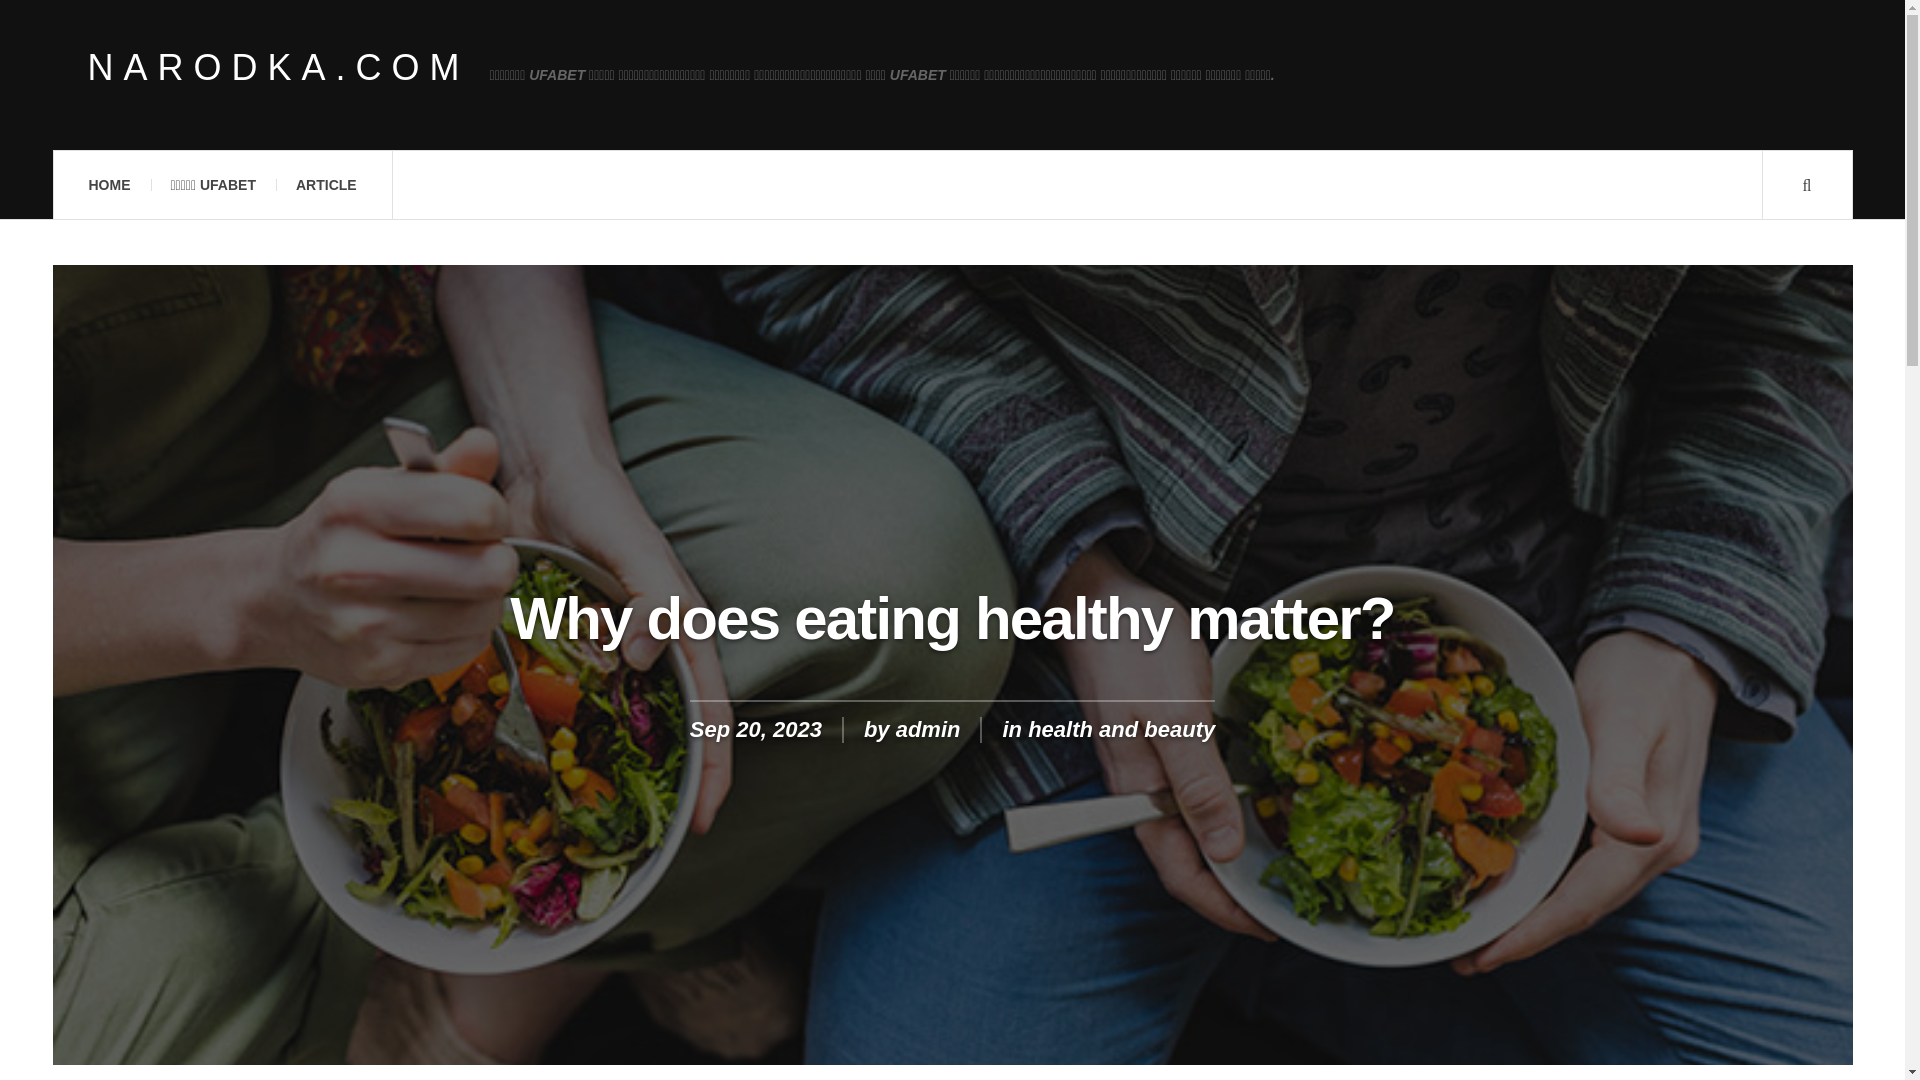 This screenshot has width=1920, height=1080. What do you see at coordinates (928, 729) in the screenshot?
I see `admin` at bounding box center [928, 729].